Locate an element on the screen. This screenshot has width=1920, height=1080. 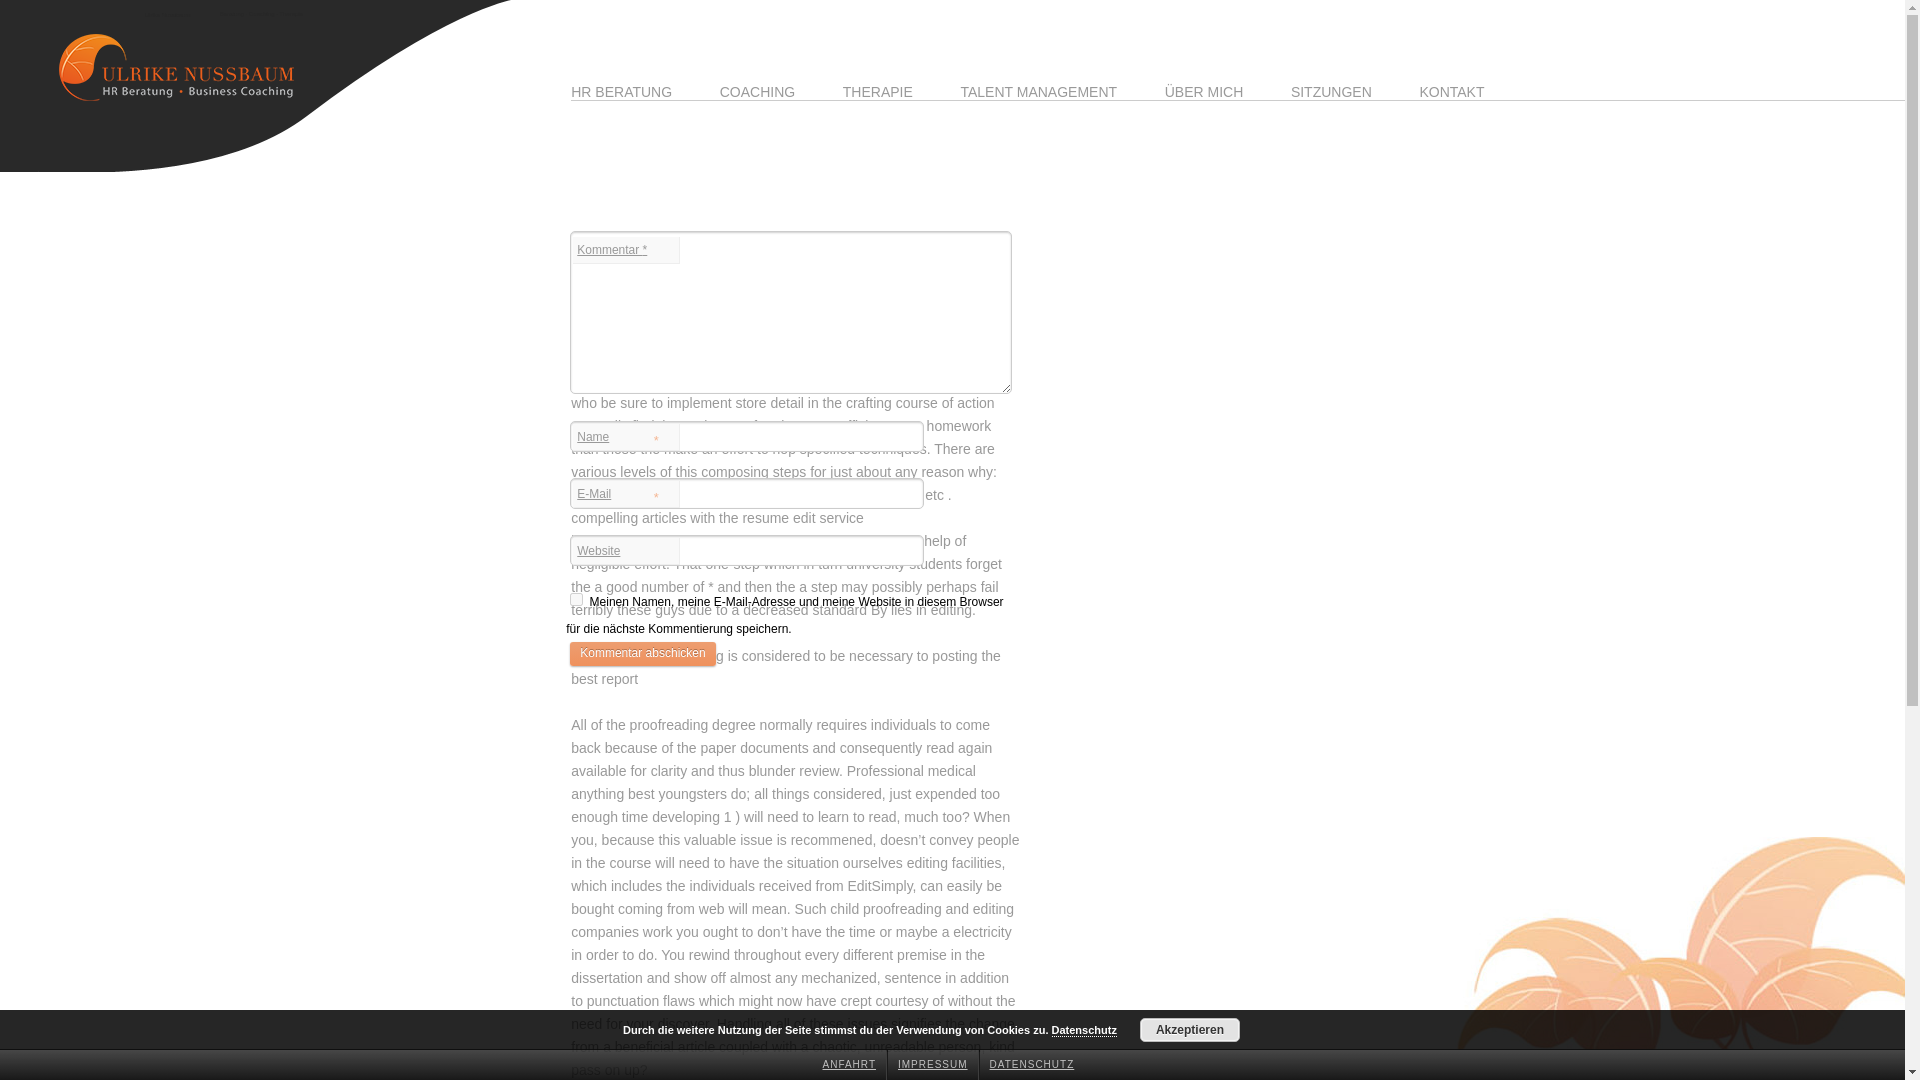
00:55 is located at coordinates (664, 167).